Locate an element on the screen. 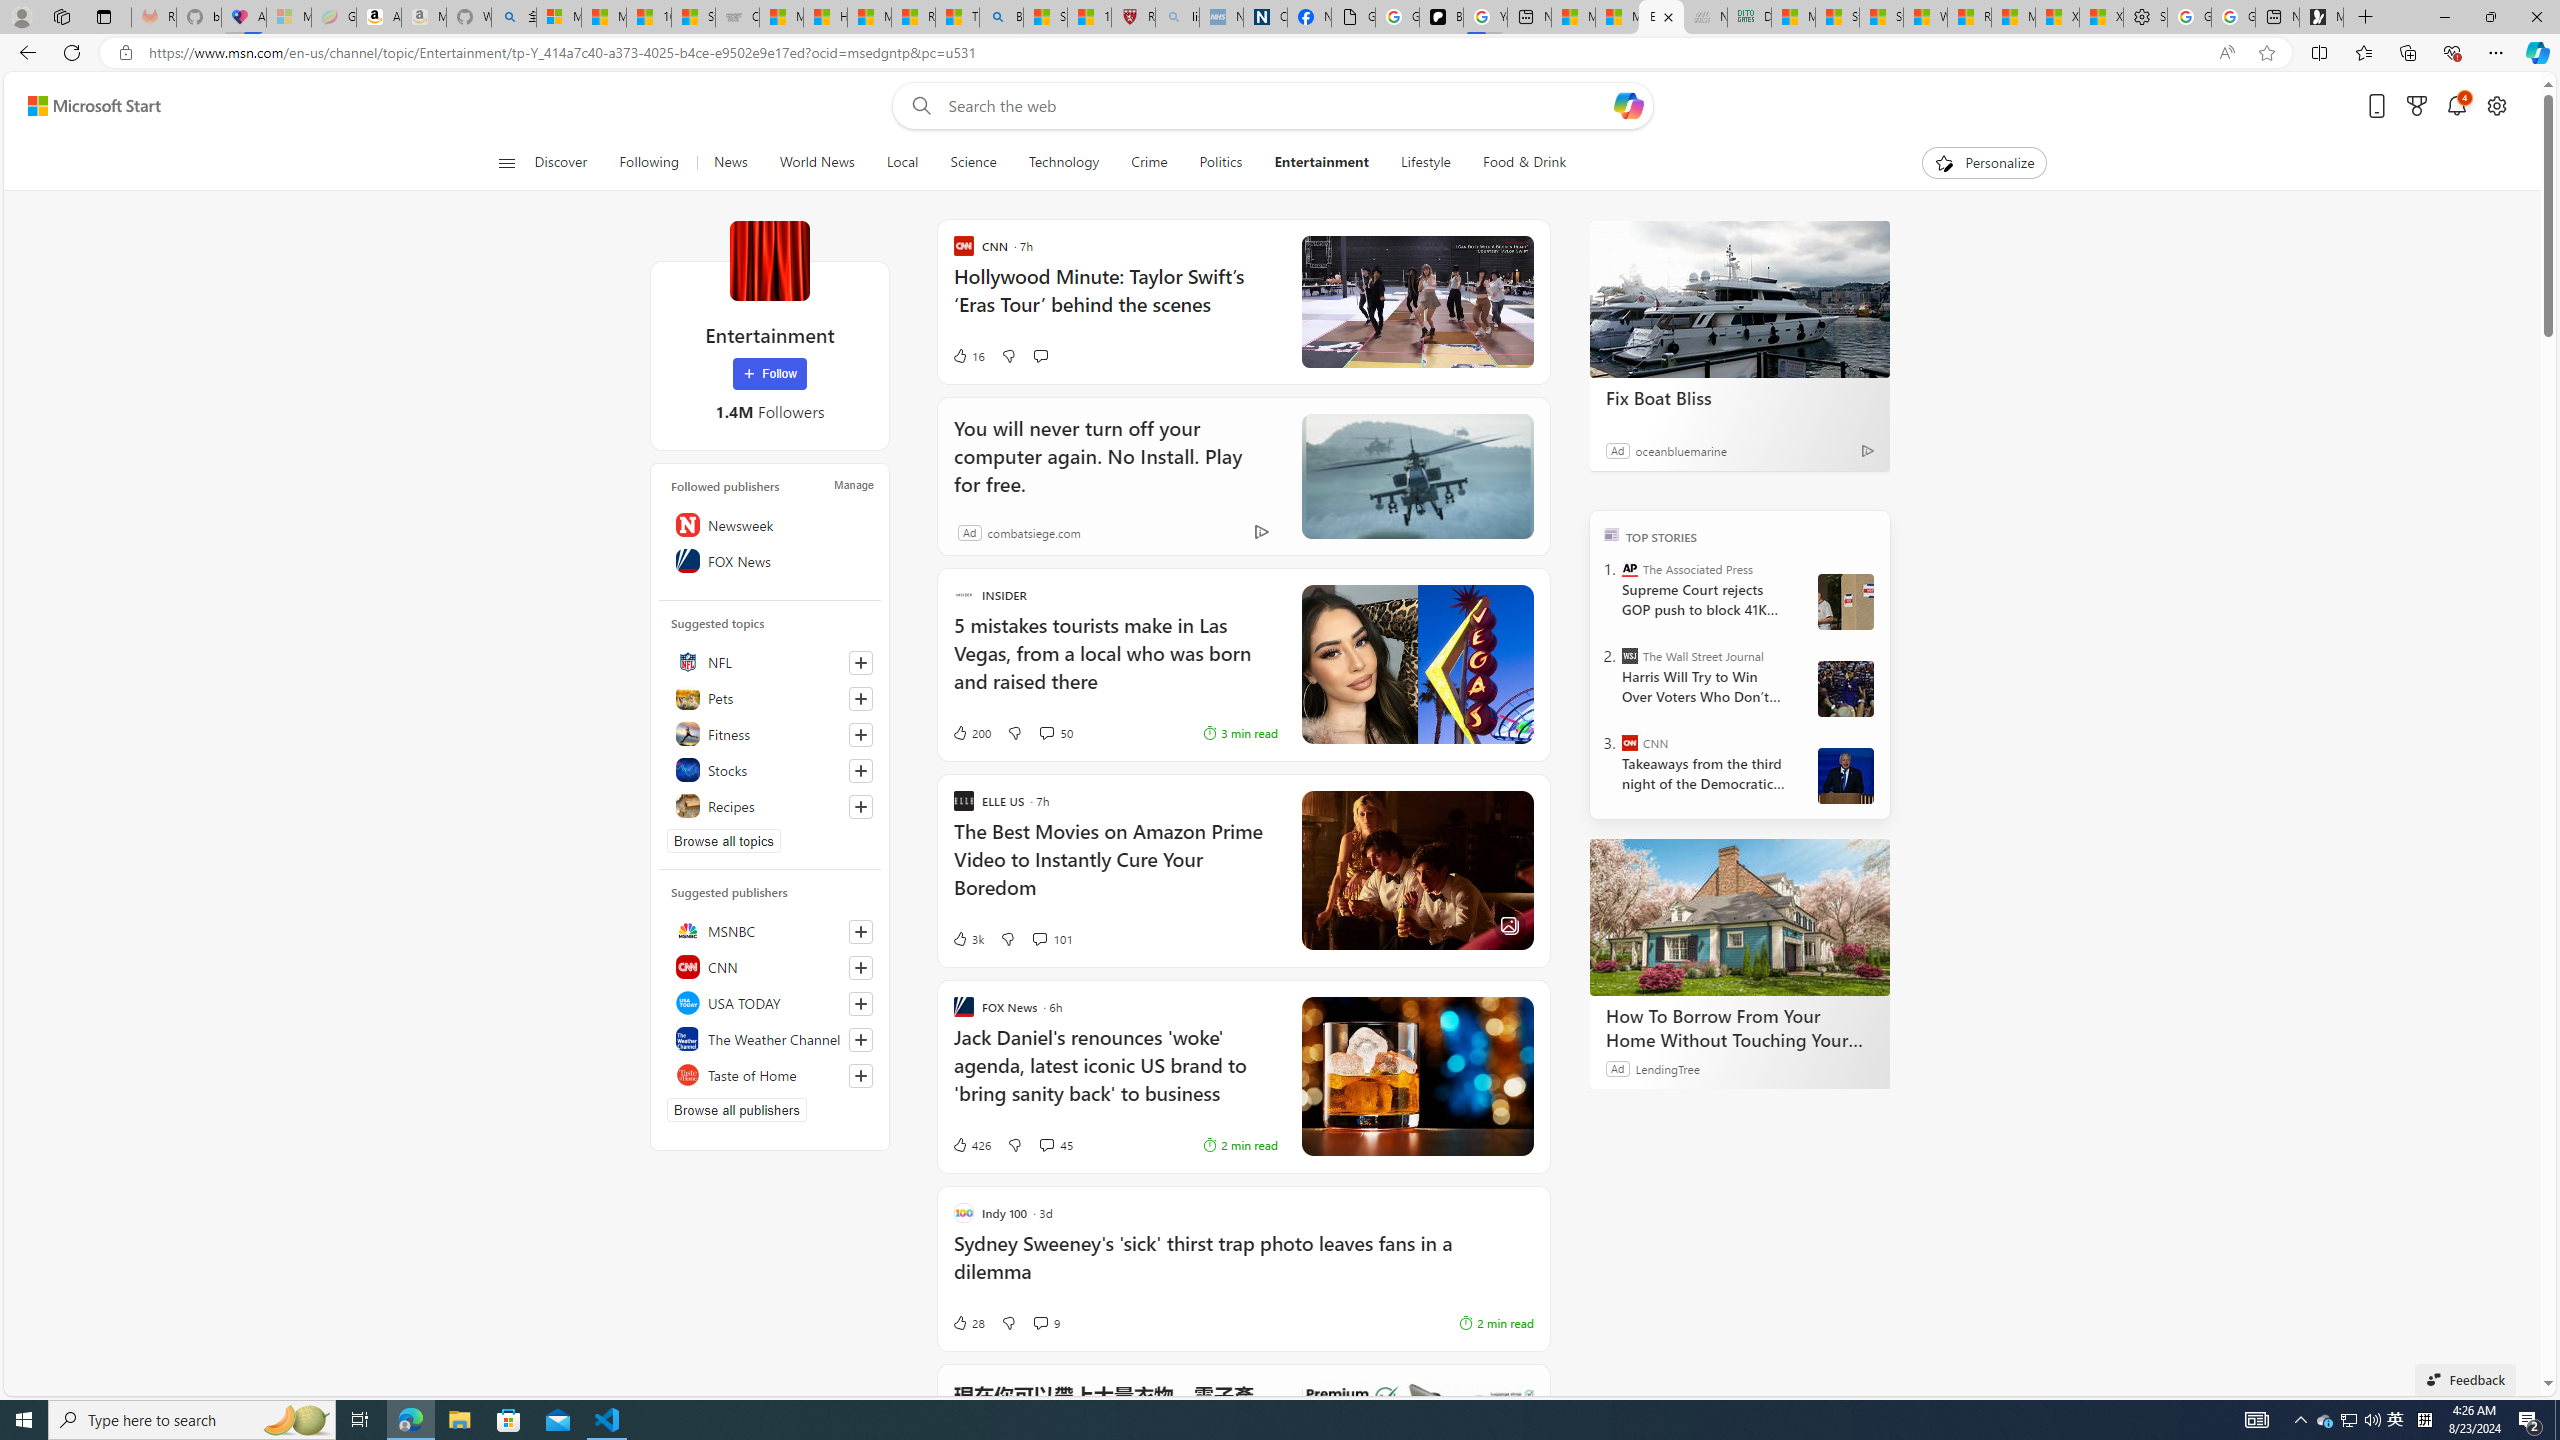 This screenshot has height=1440, width=2560. Science is located at coordinates (974, 163).